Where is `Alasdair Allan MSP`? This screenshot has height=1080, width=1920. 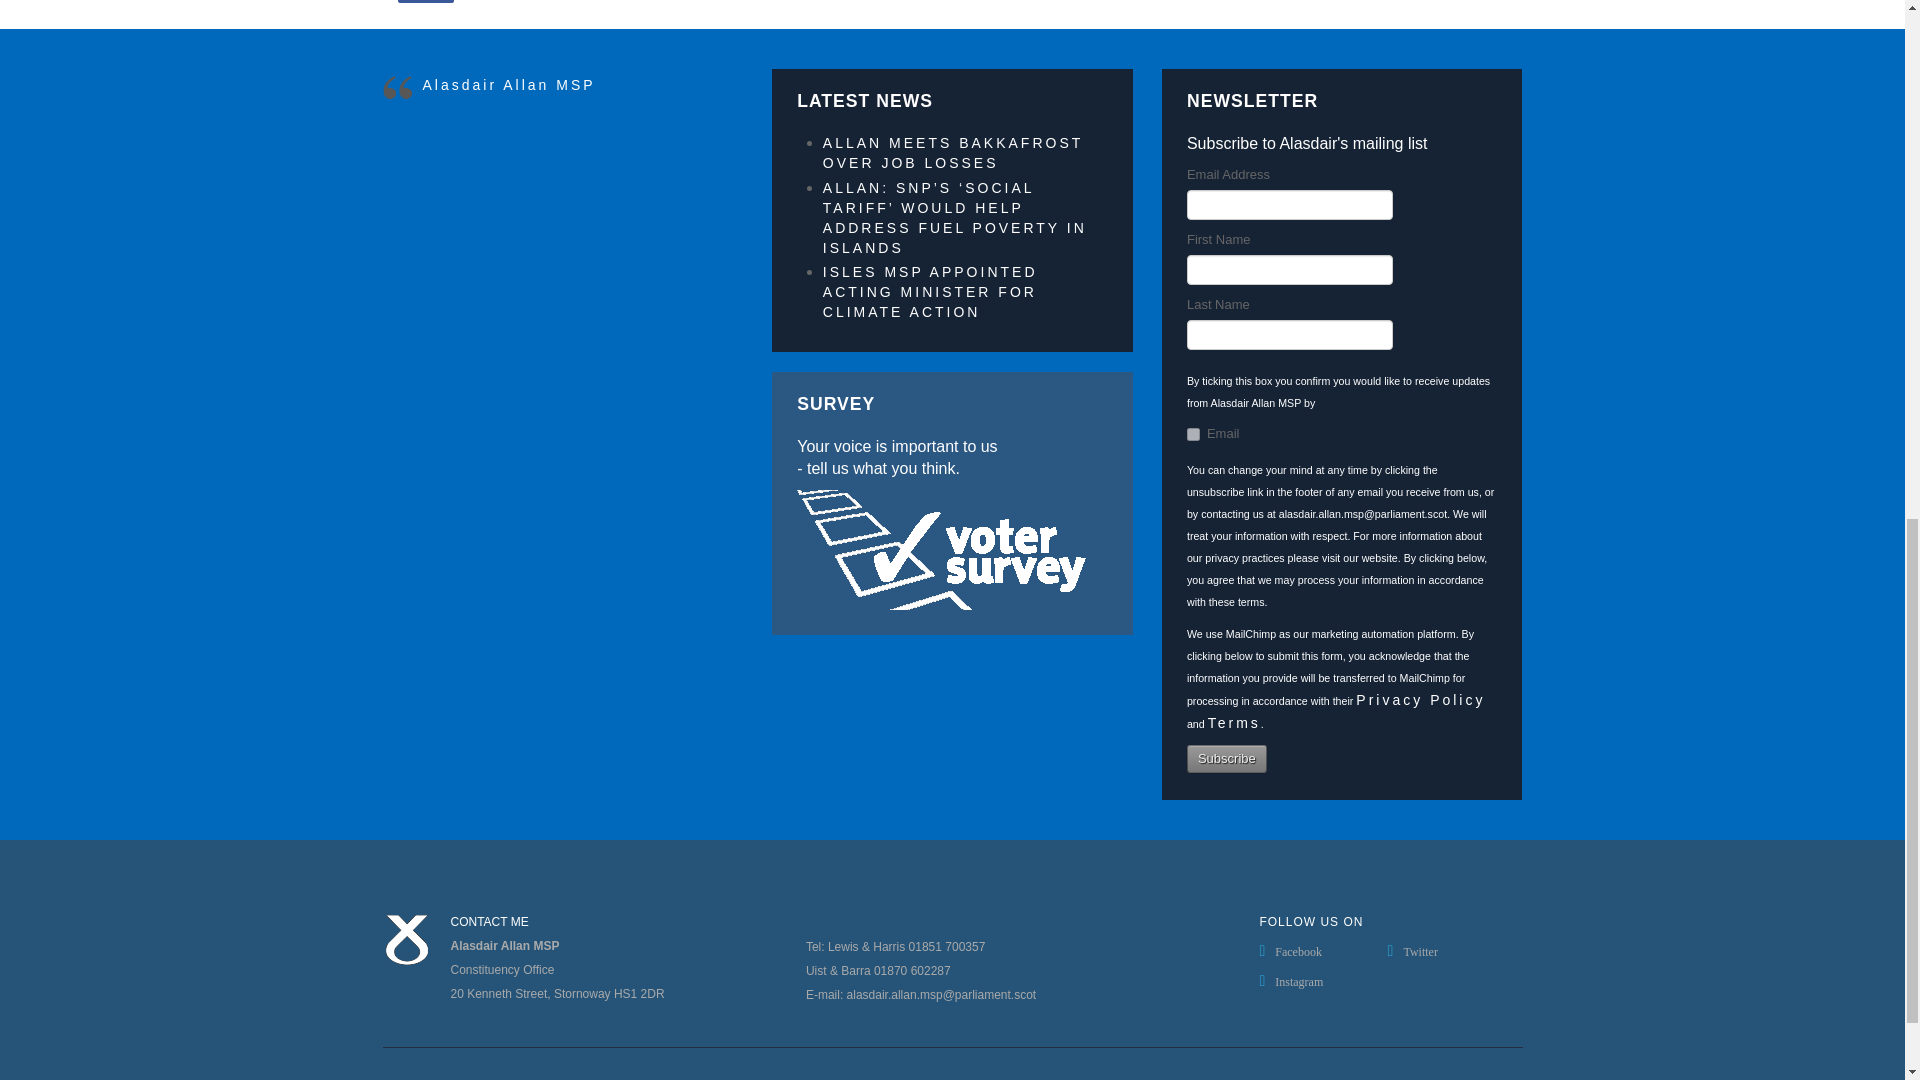
Alasdair Allan MSP is located at coordinates (508, 84).